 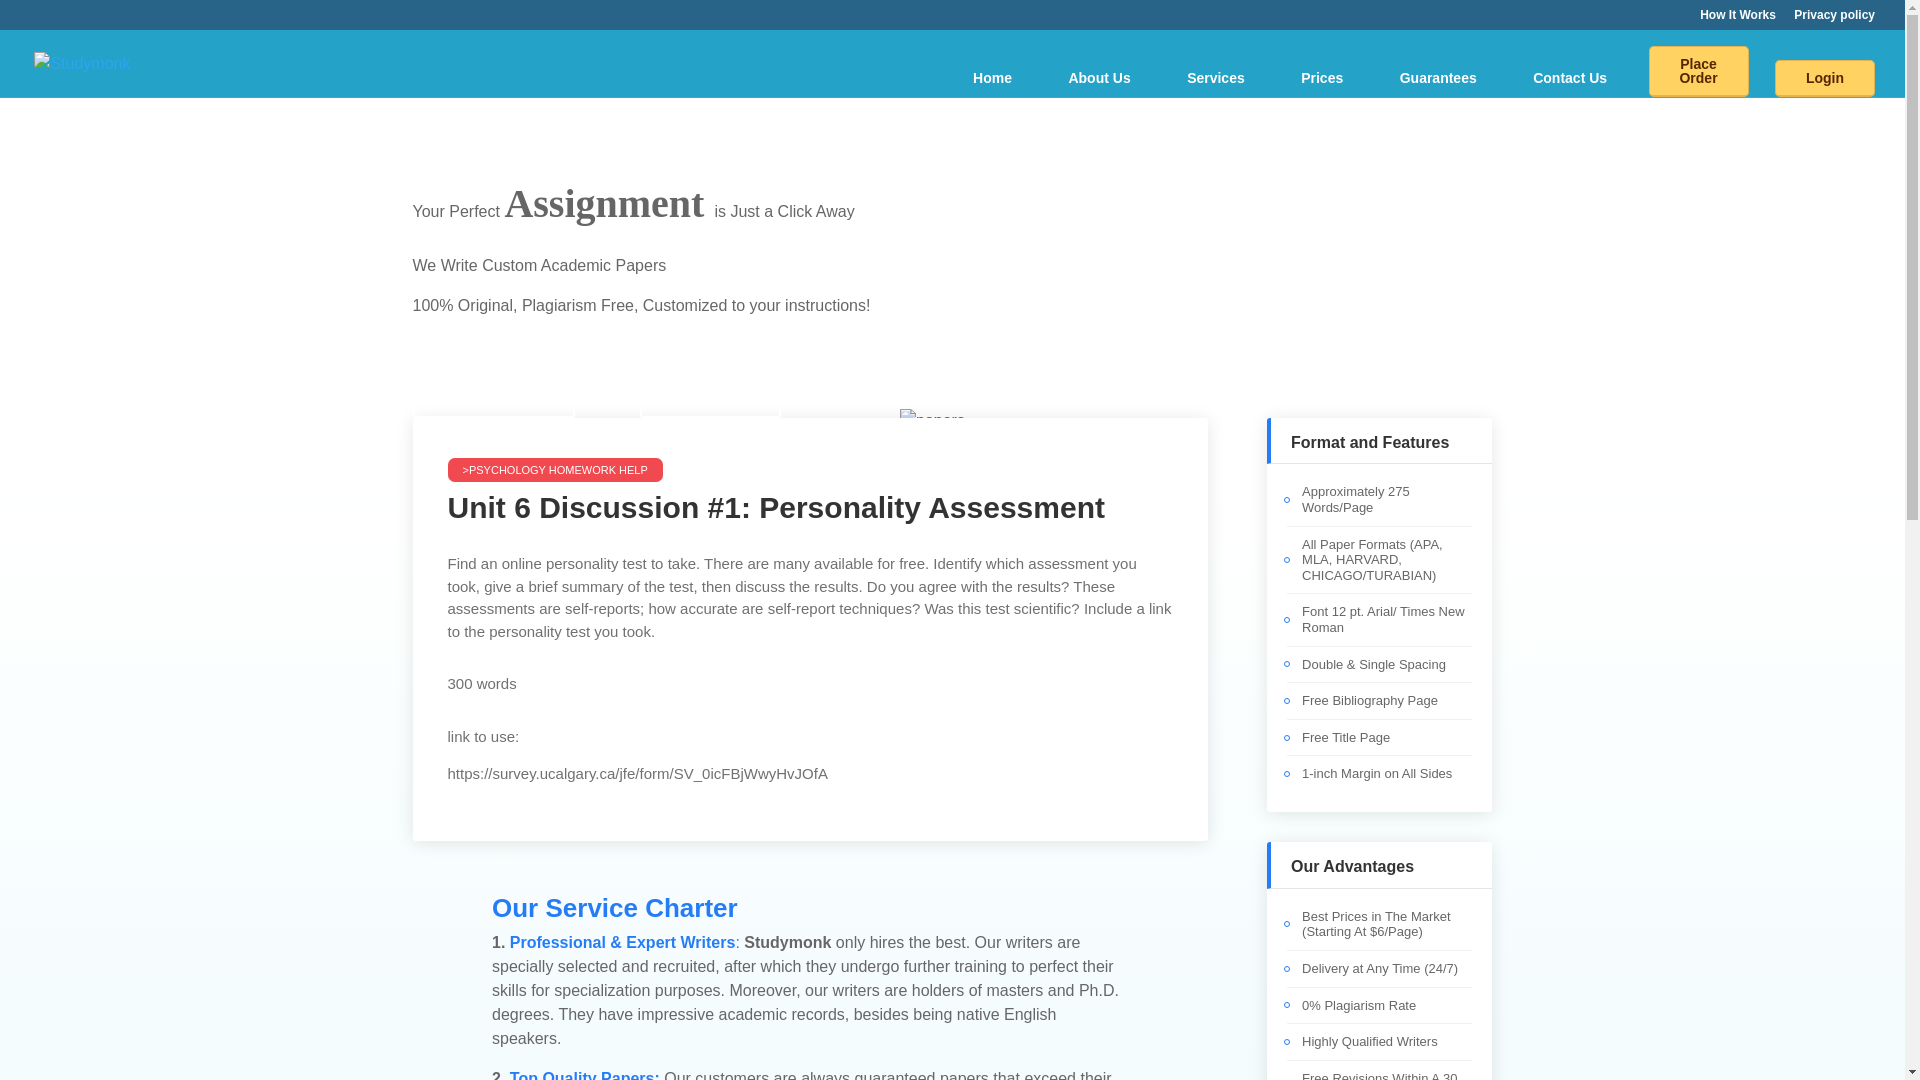 I want to click on Place Order, so click(x=1699, y=72).